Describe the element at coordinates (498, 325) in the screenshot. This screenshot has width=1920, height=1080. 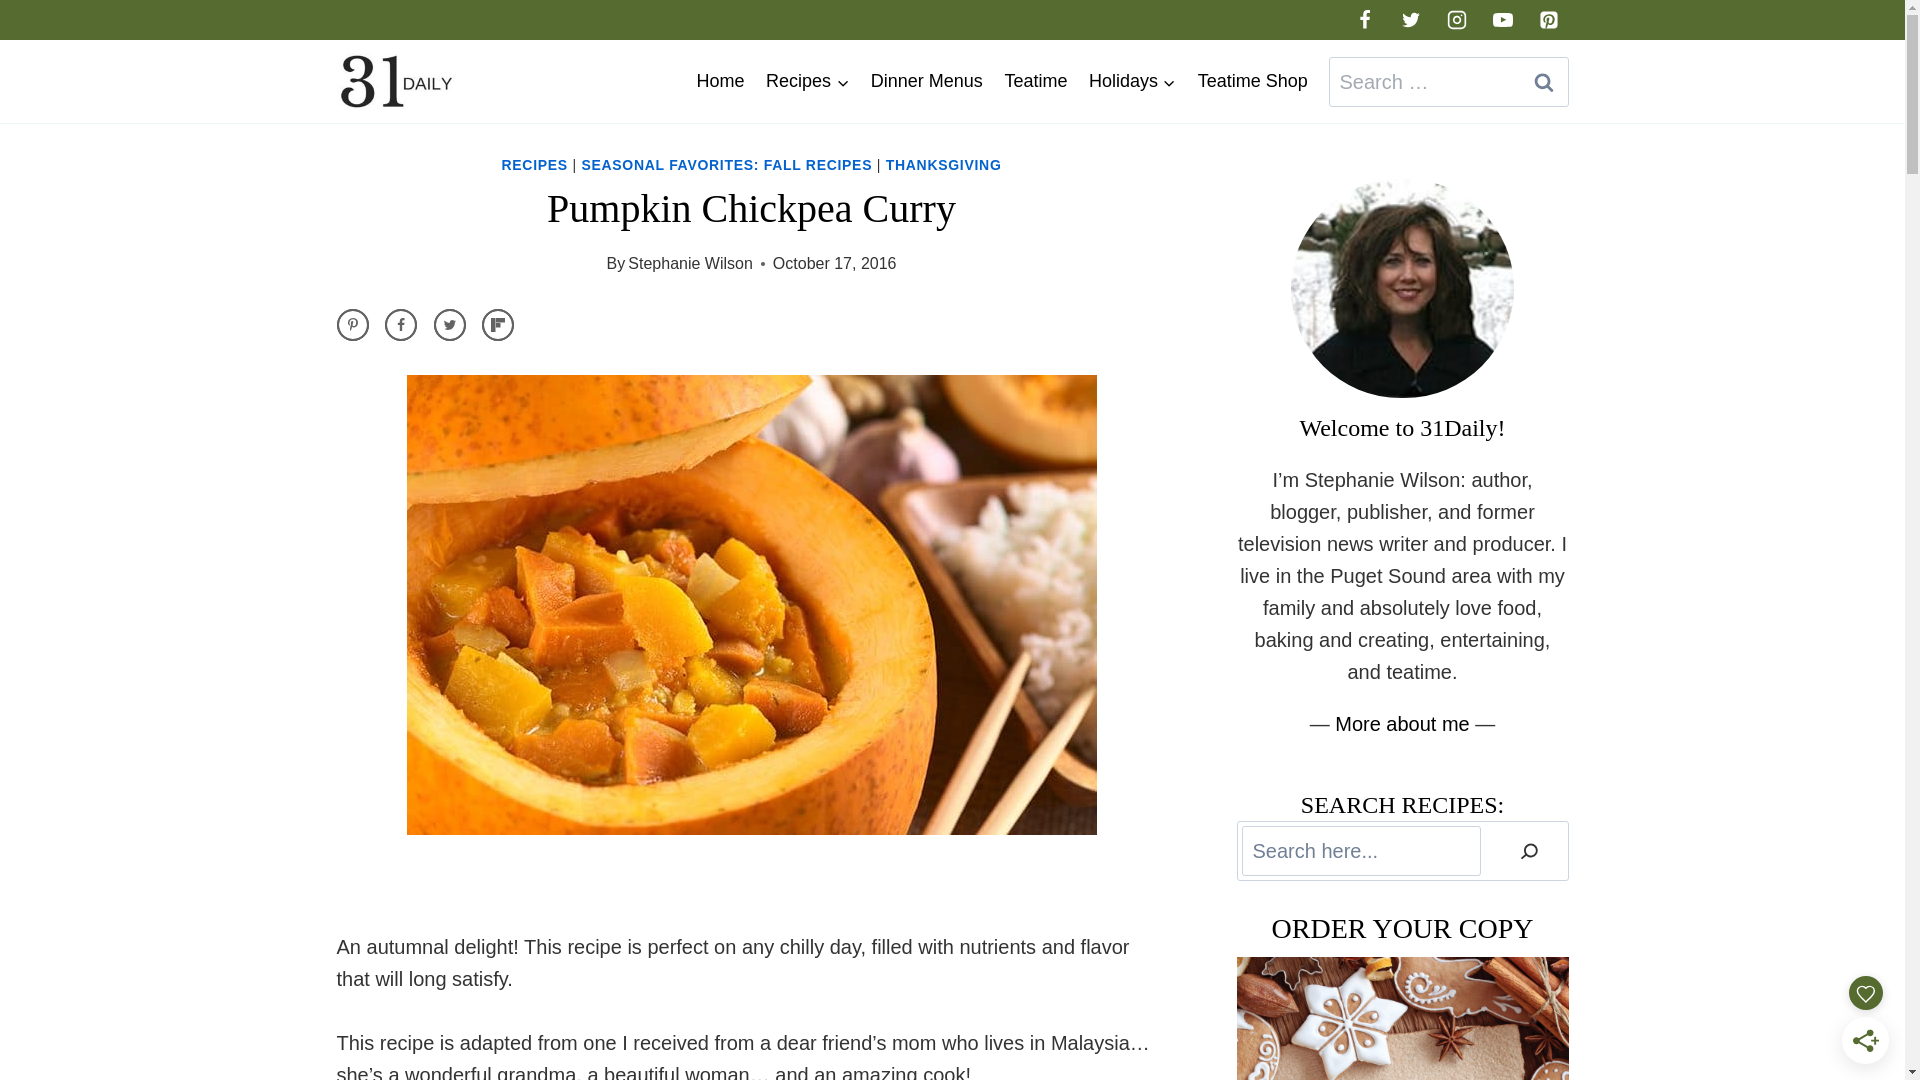
I see `Share on Flipboard` at that location.